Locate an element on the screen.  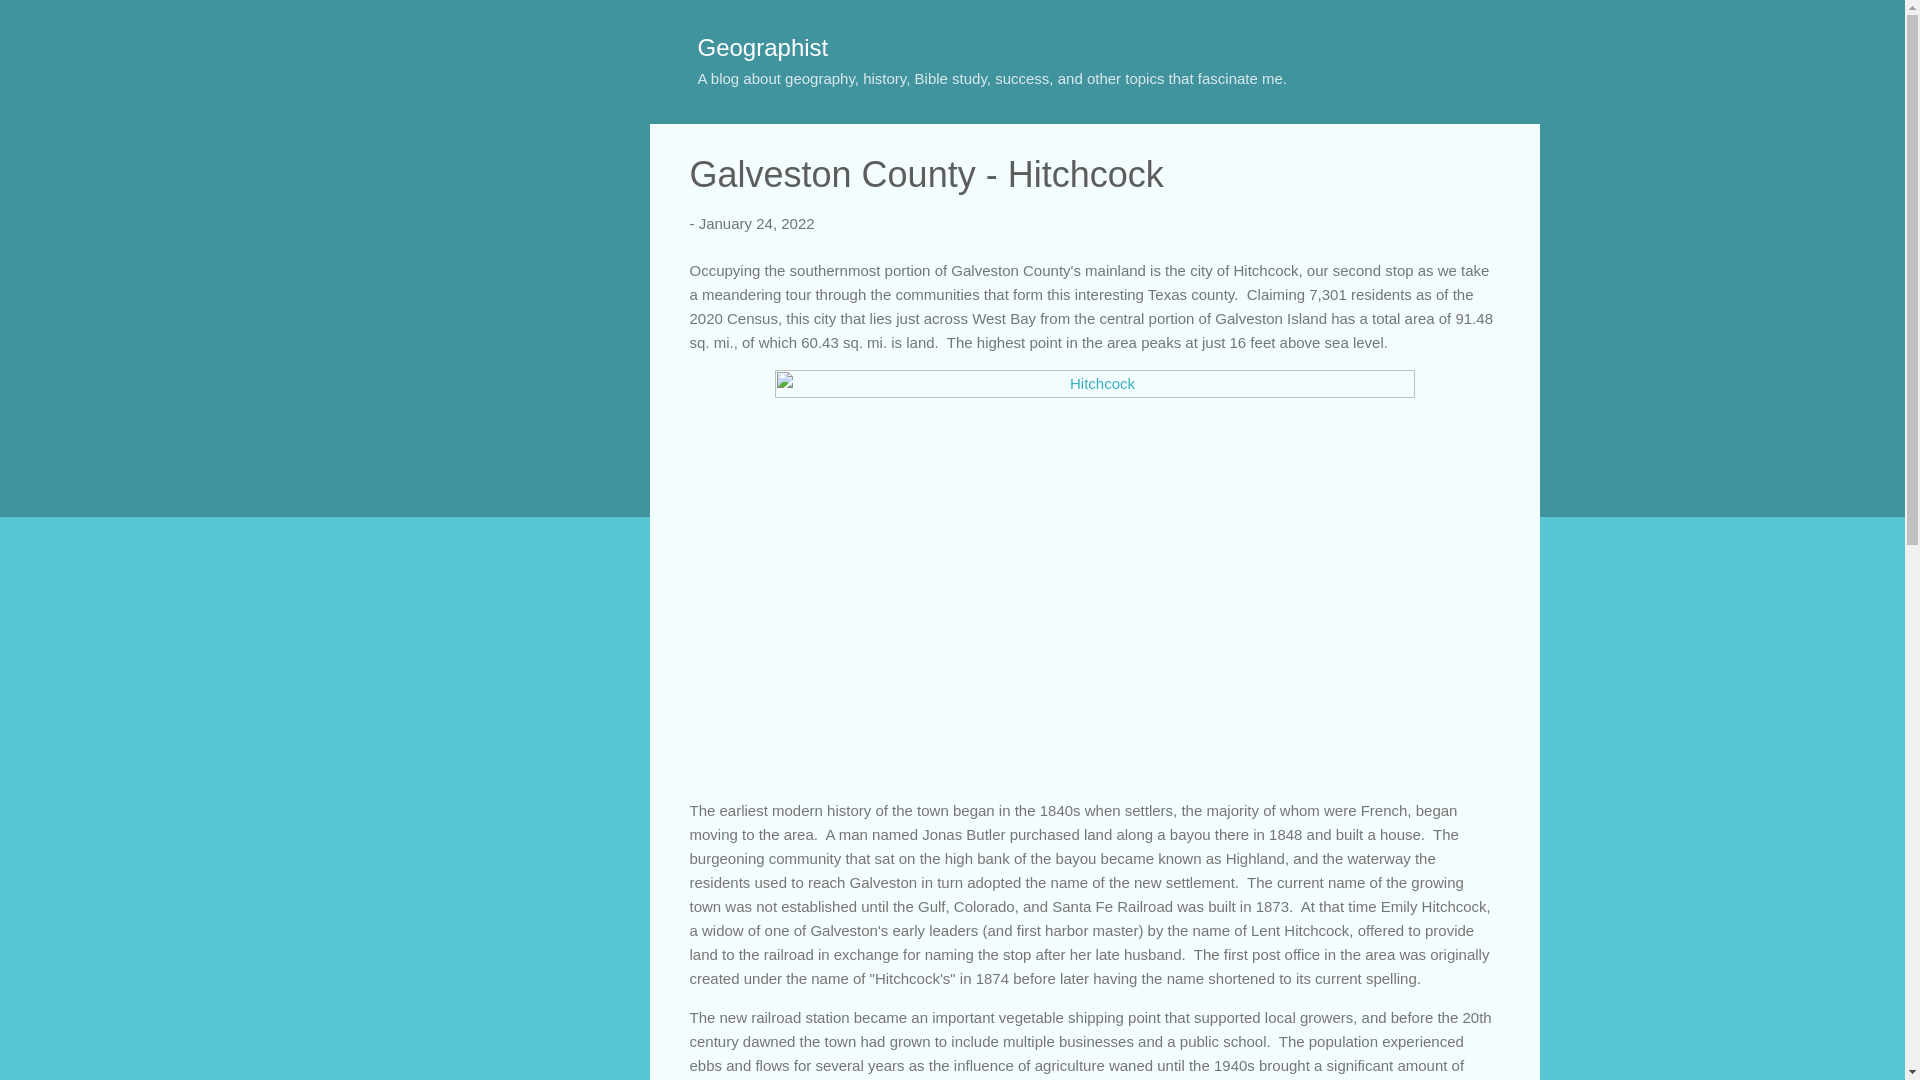
Search is located at coordinates (39, 24).